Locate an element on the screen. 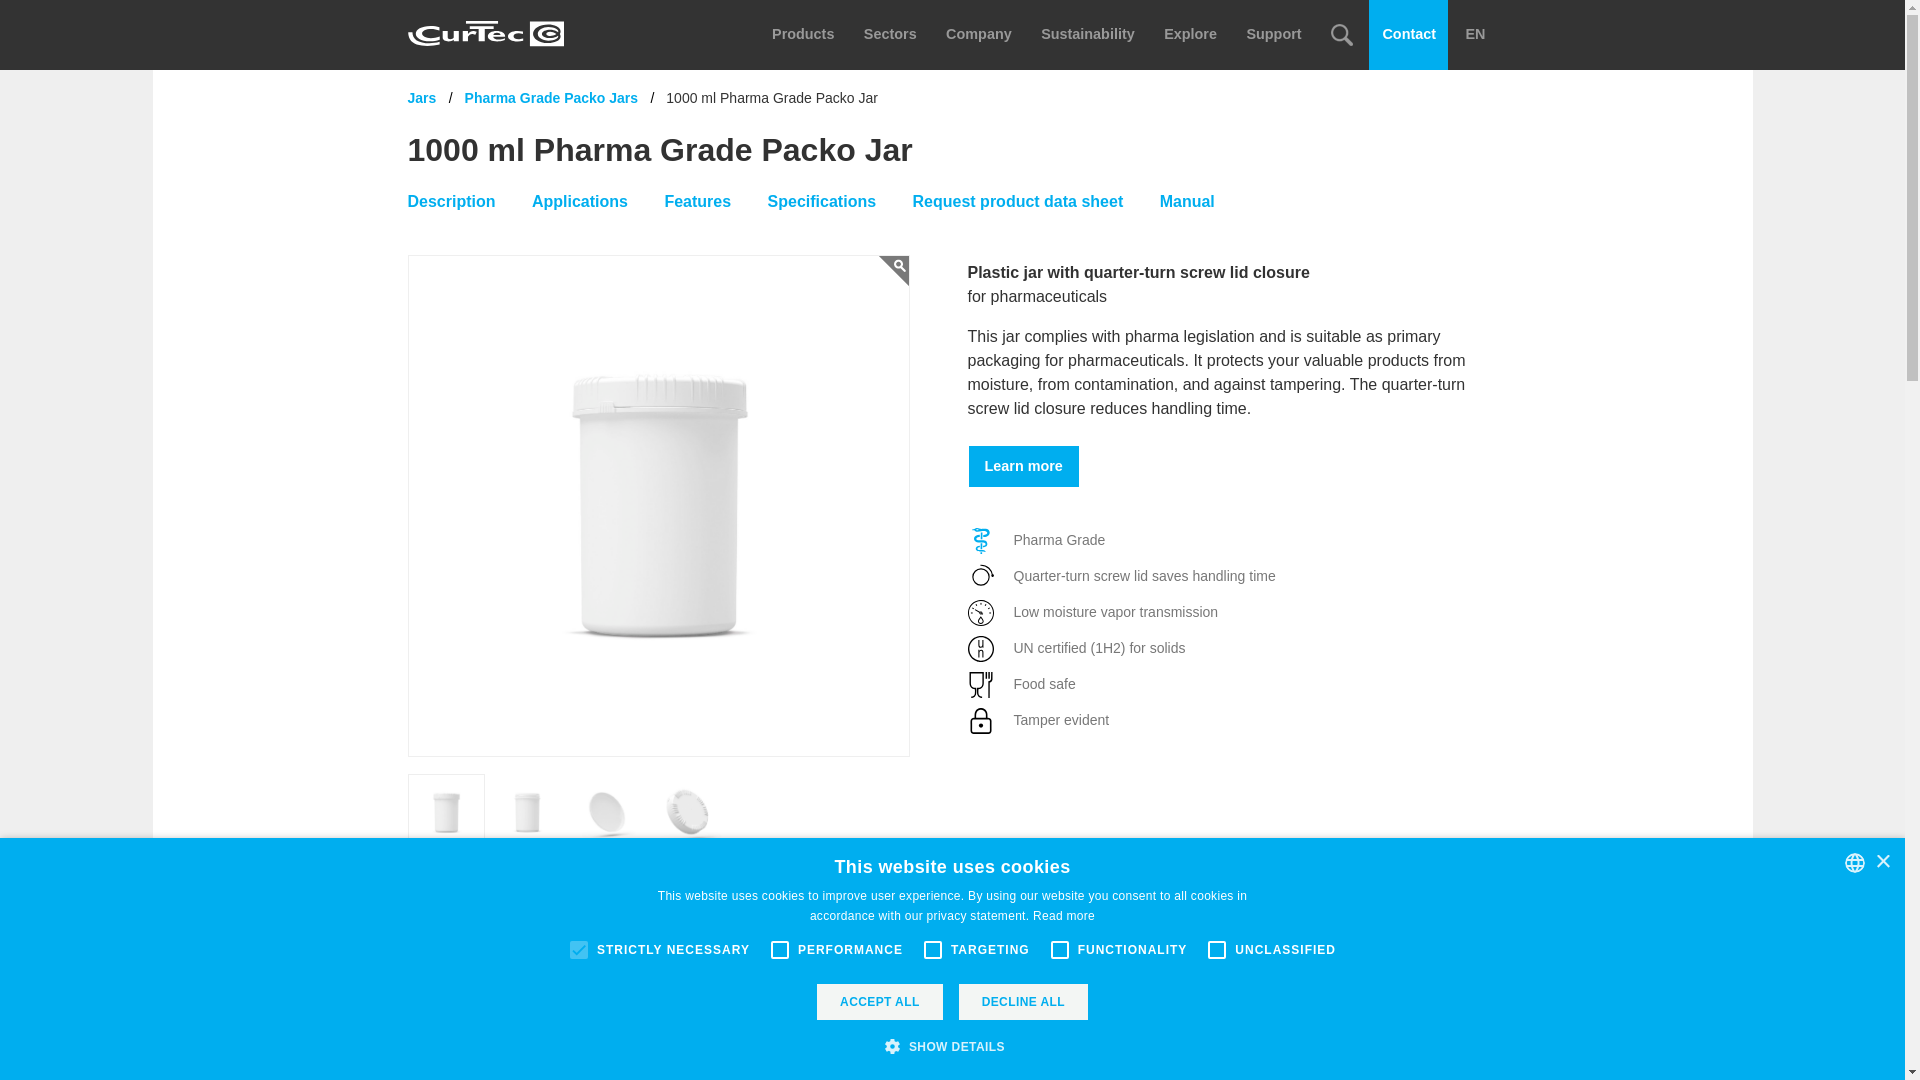 This screenshot has height=1080, width=1920. Applications is located at coordinates (579, 202).